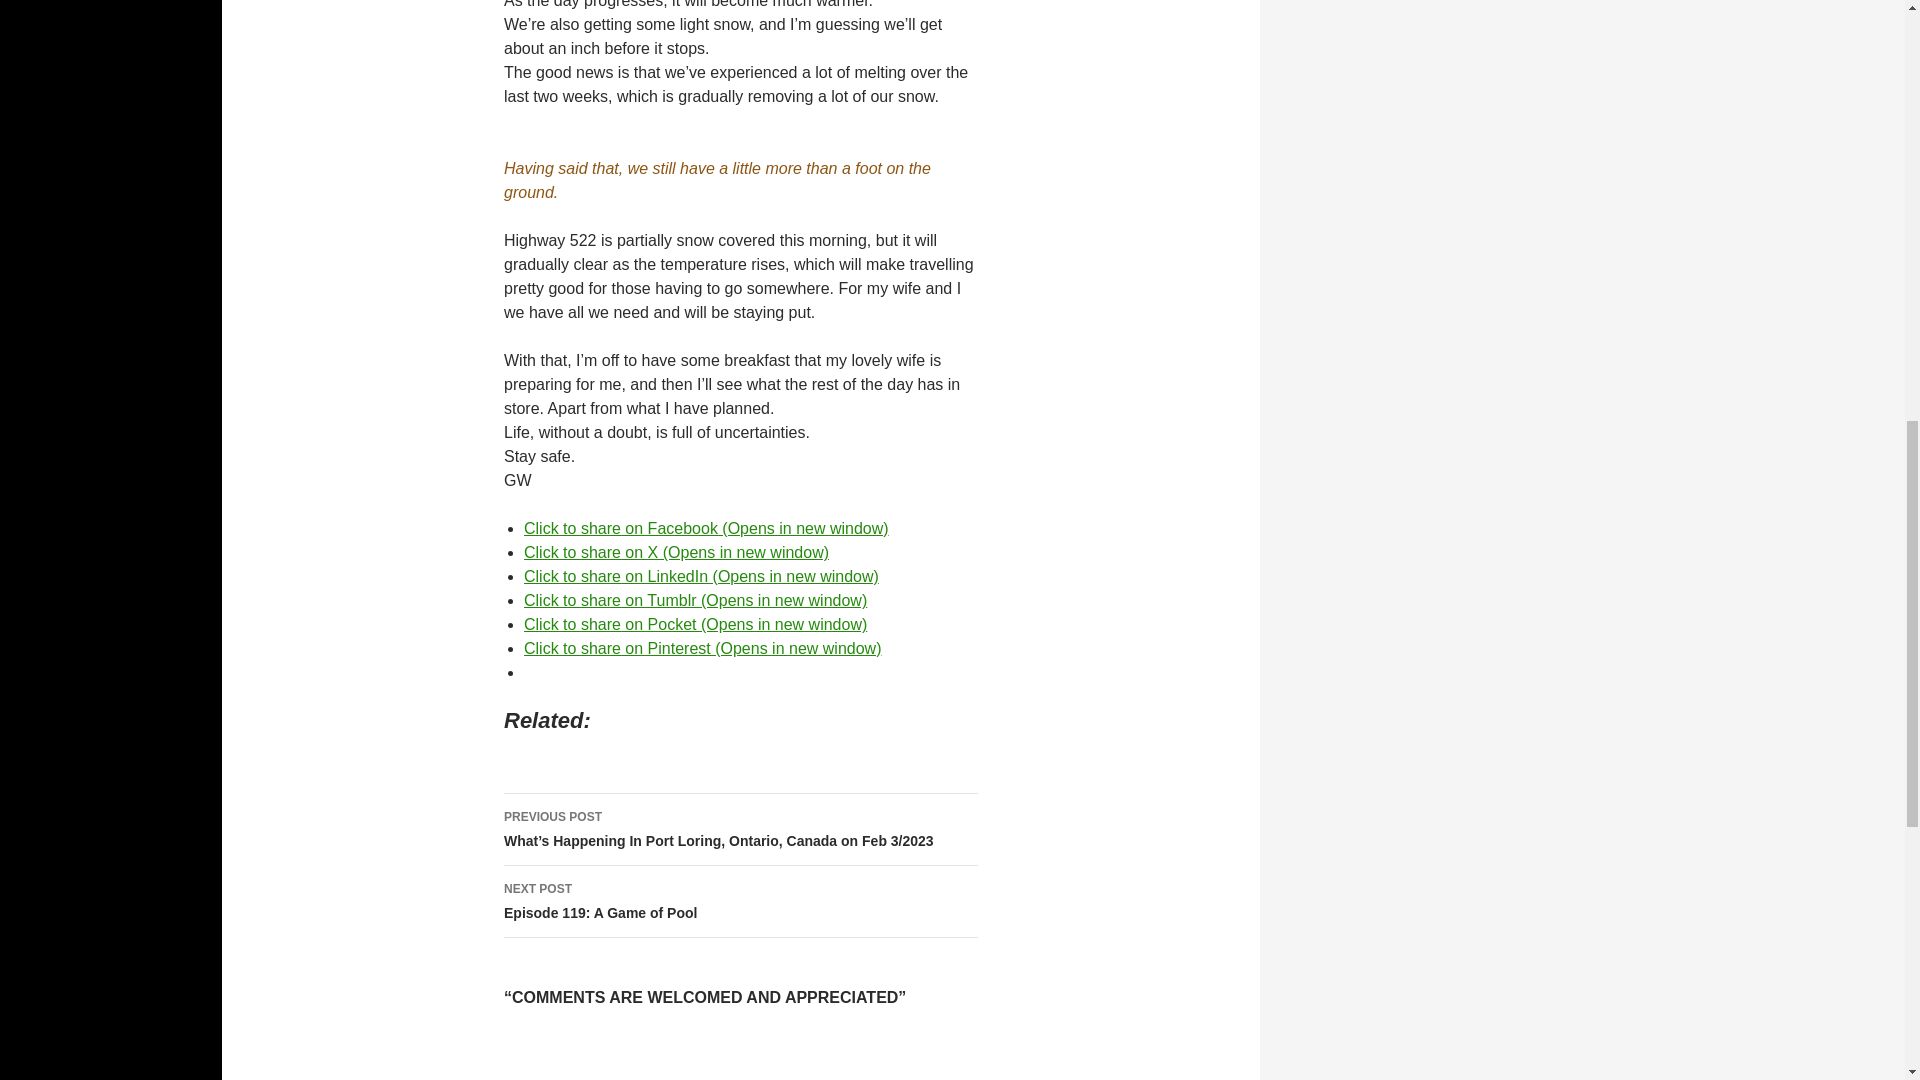 Image resolution: width=1920 pixels, height=1080 pixels. Describe the element at coordinates (676, 552) in the screenshot. I see `Click to share on X` at that location.